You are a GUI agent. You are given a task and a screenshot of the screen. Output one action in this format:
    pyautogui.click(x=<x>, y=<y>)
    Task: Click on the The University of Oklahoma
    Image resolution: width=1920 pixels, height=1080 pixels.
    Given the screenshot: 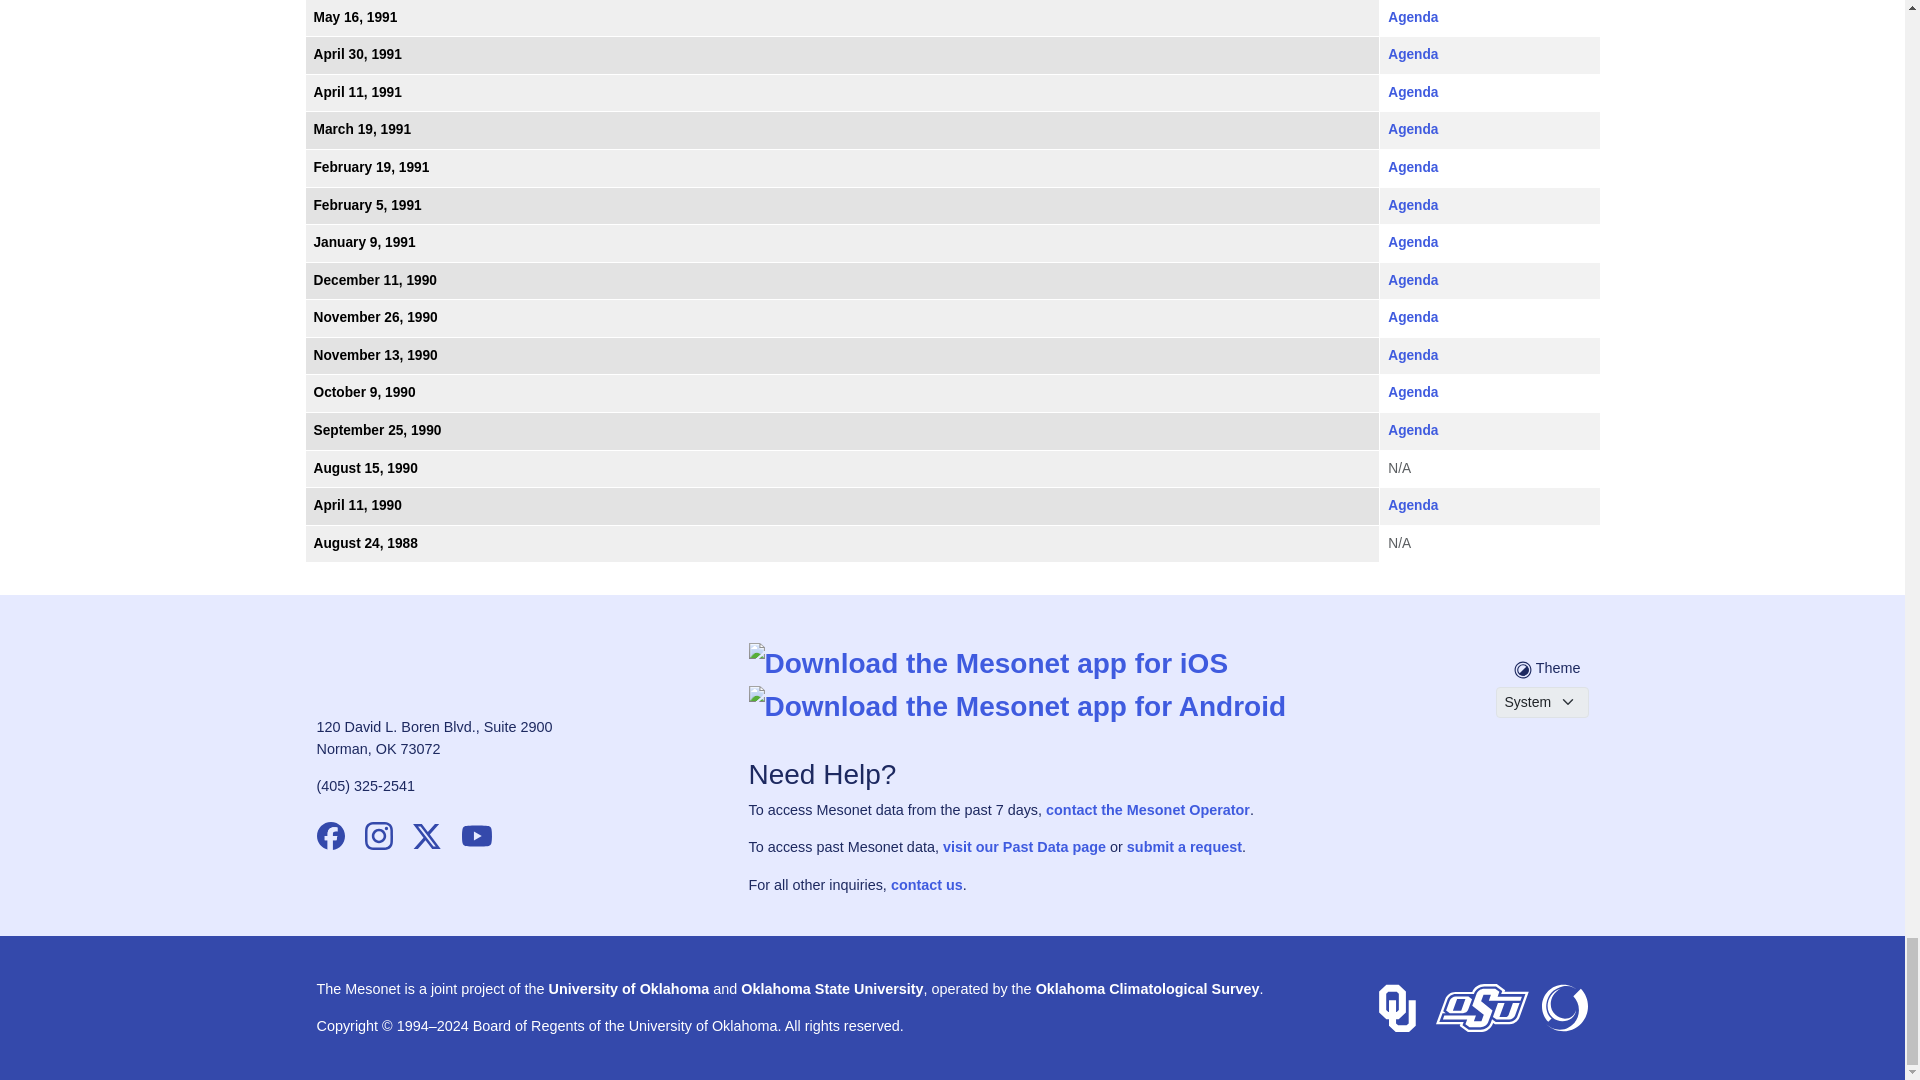 What is the action you would take?
    pyautogui.click(x=1396, y=1007)
    